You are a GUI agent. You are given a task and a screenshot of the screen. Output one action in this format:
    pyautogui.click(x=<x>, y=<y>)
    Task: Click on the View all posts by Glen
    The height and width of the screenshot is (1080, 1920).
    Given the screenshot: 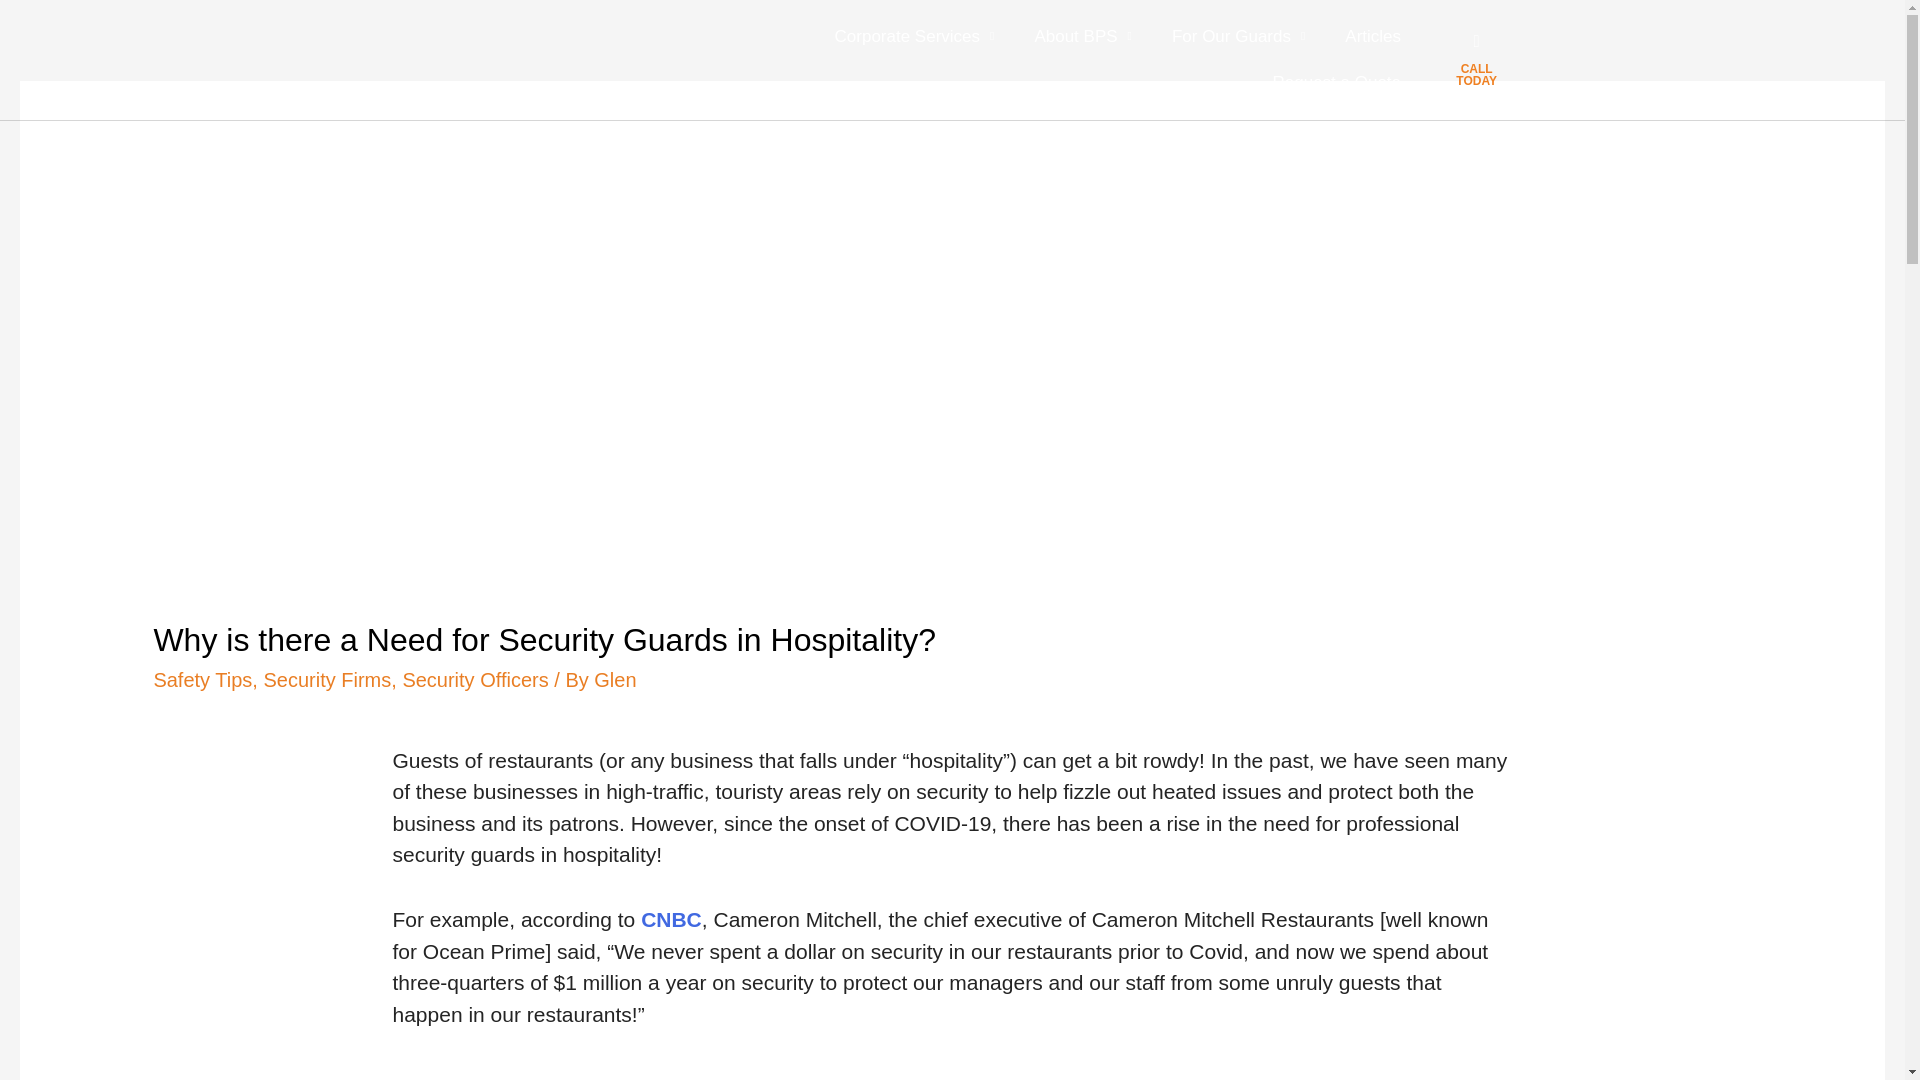 What is the action you would take?
    pyautogui.click(x=614, y=680)
    